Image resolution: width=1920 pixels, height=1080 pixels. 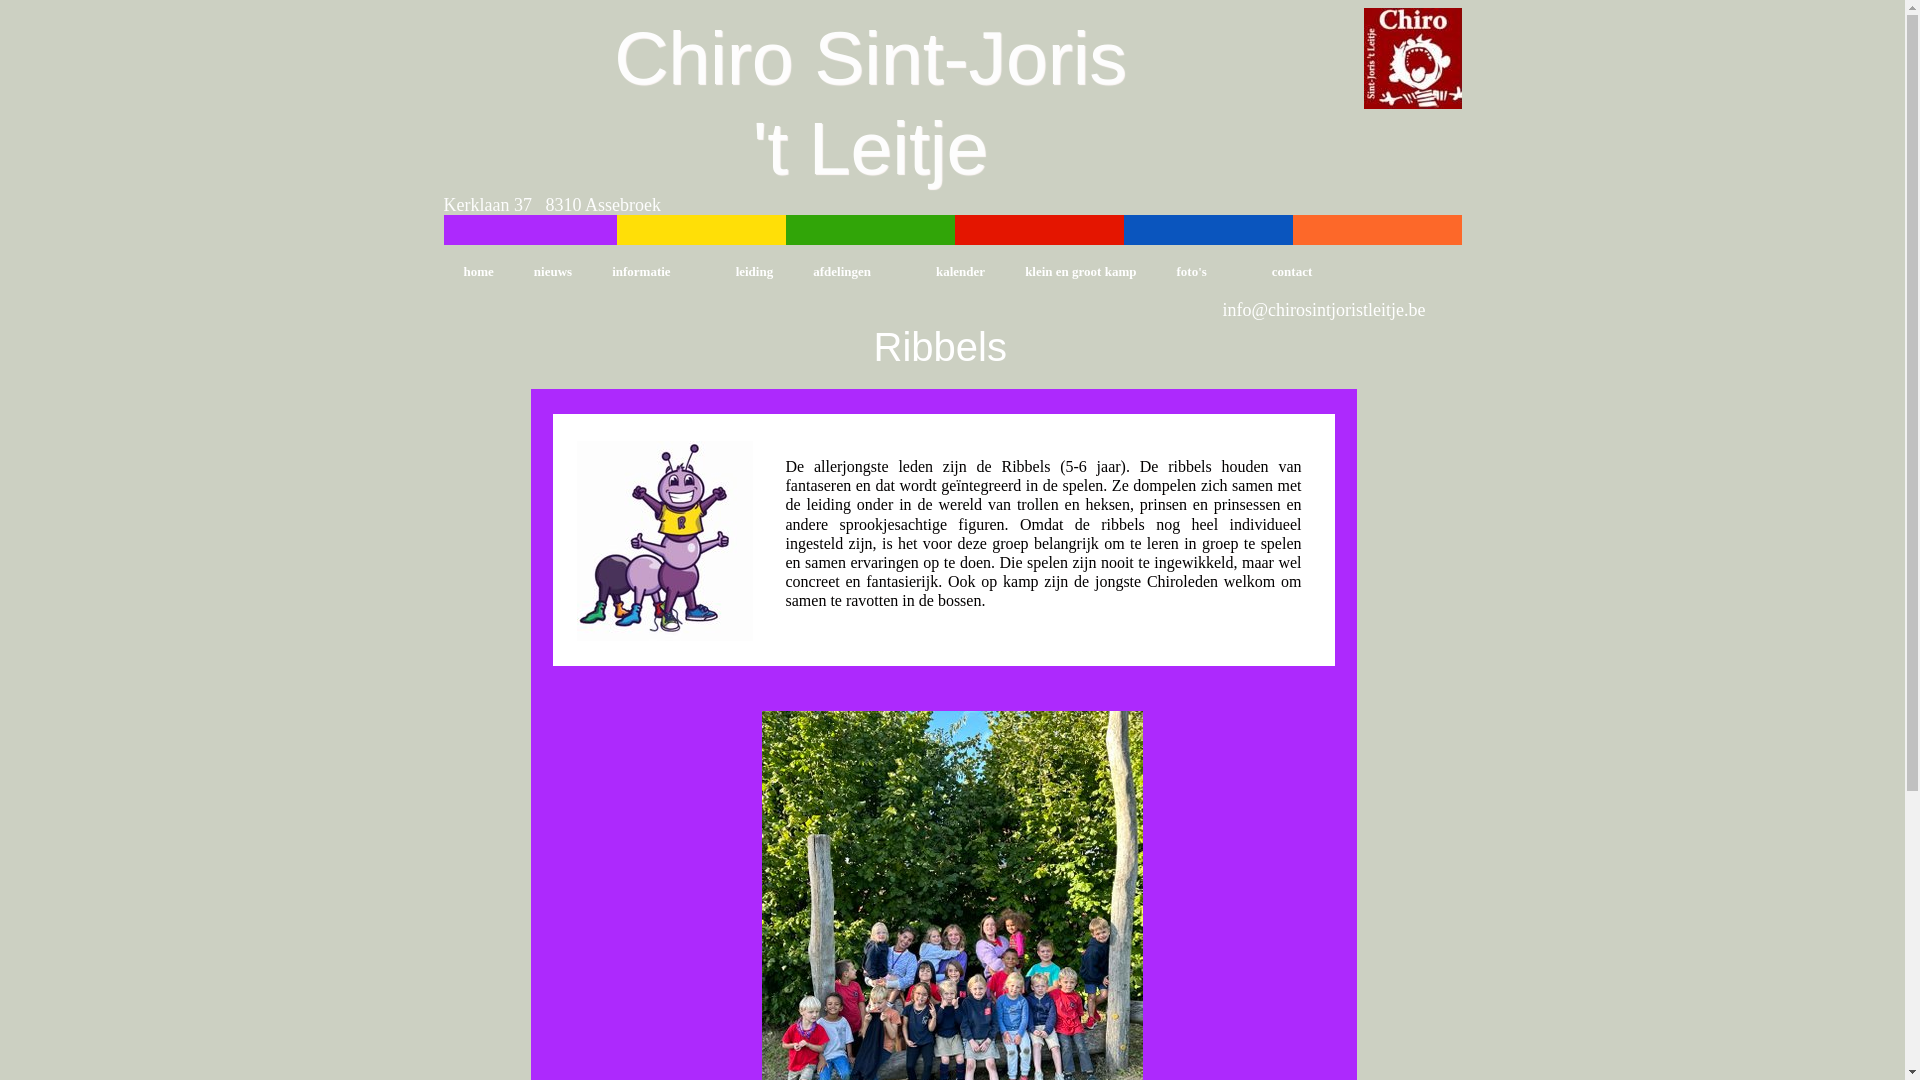 What do you see at coordinates (479, 272) in the screenshot?
I see `home` at bounding box center [479, 272].